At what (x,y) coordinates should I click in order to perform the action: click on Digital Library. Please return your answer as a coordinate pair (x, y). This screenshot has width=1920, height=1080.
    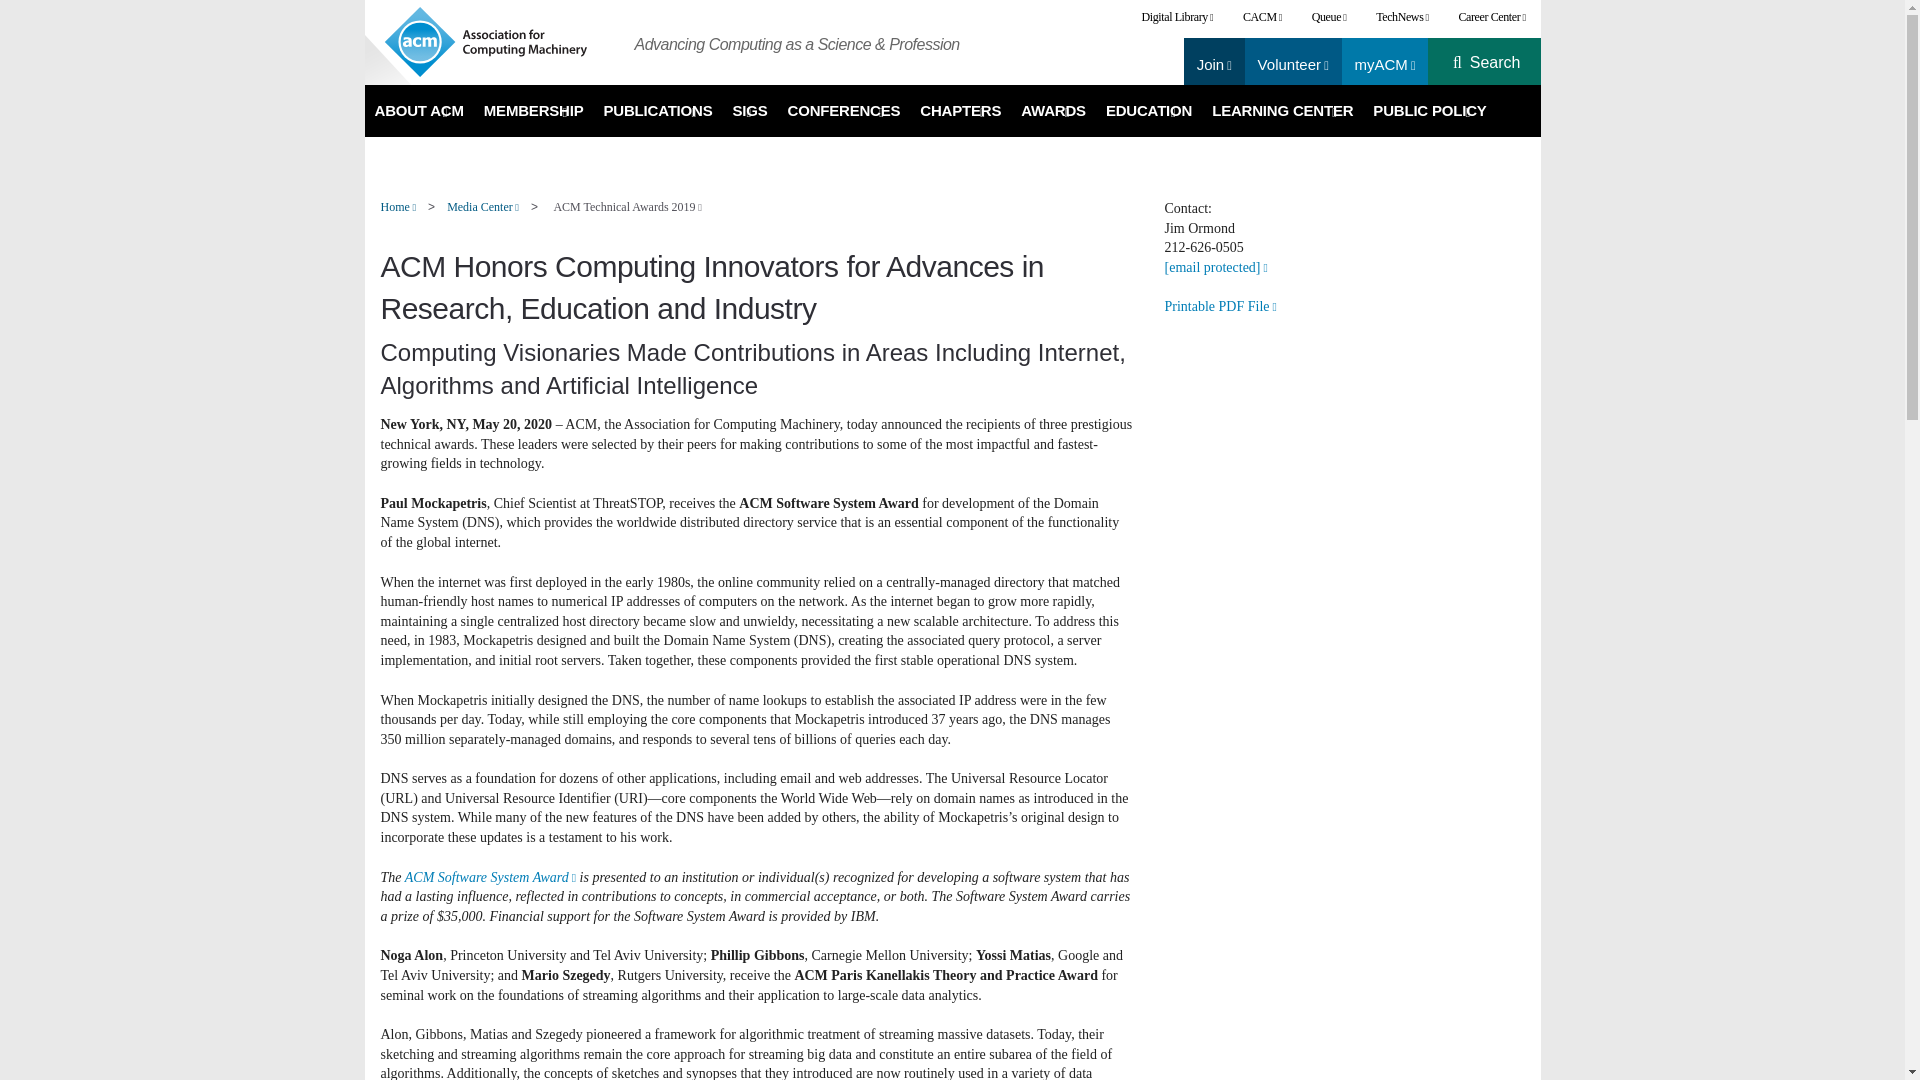
    Looking at the image, I should click on (1178, 17).